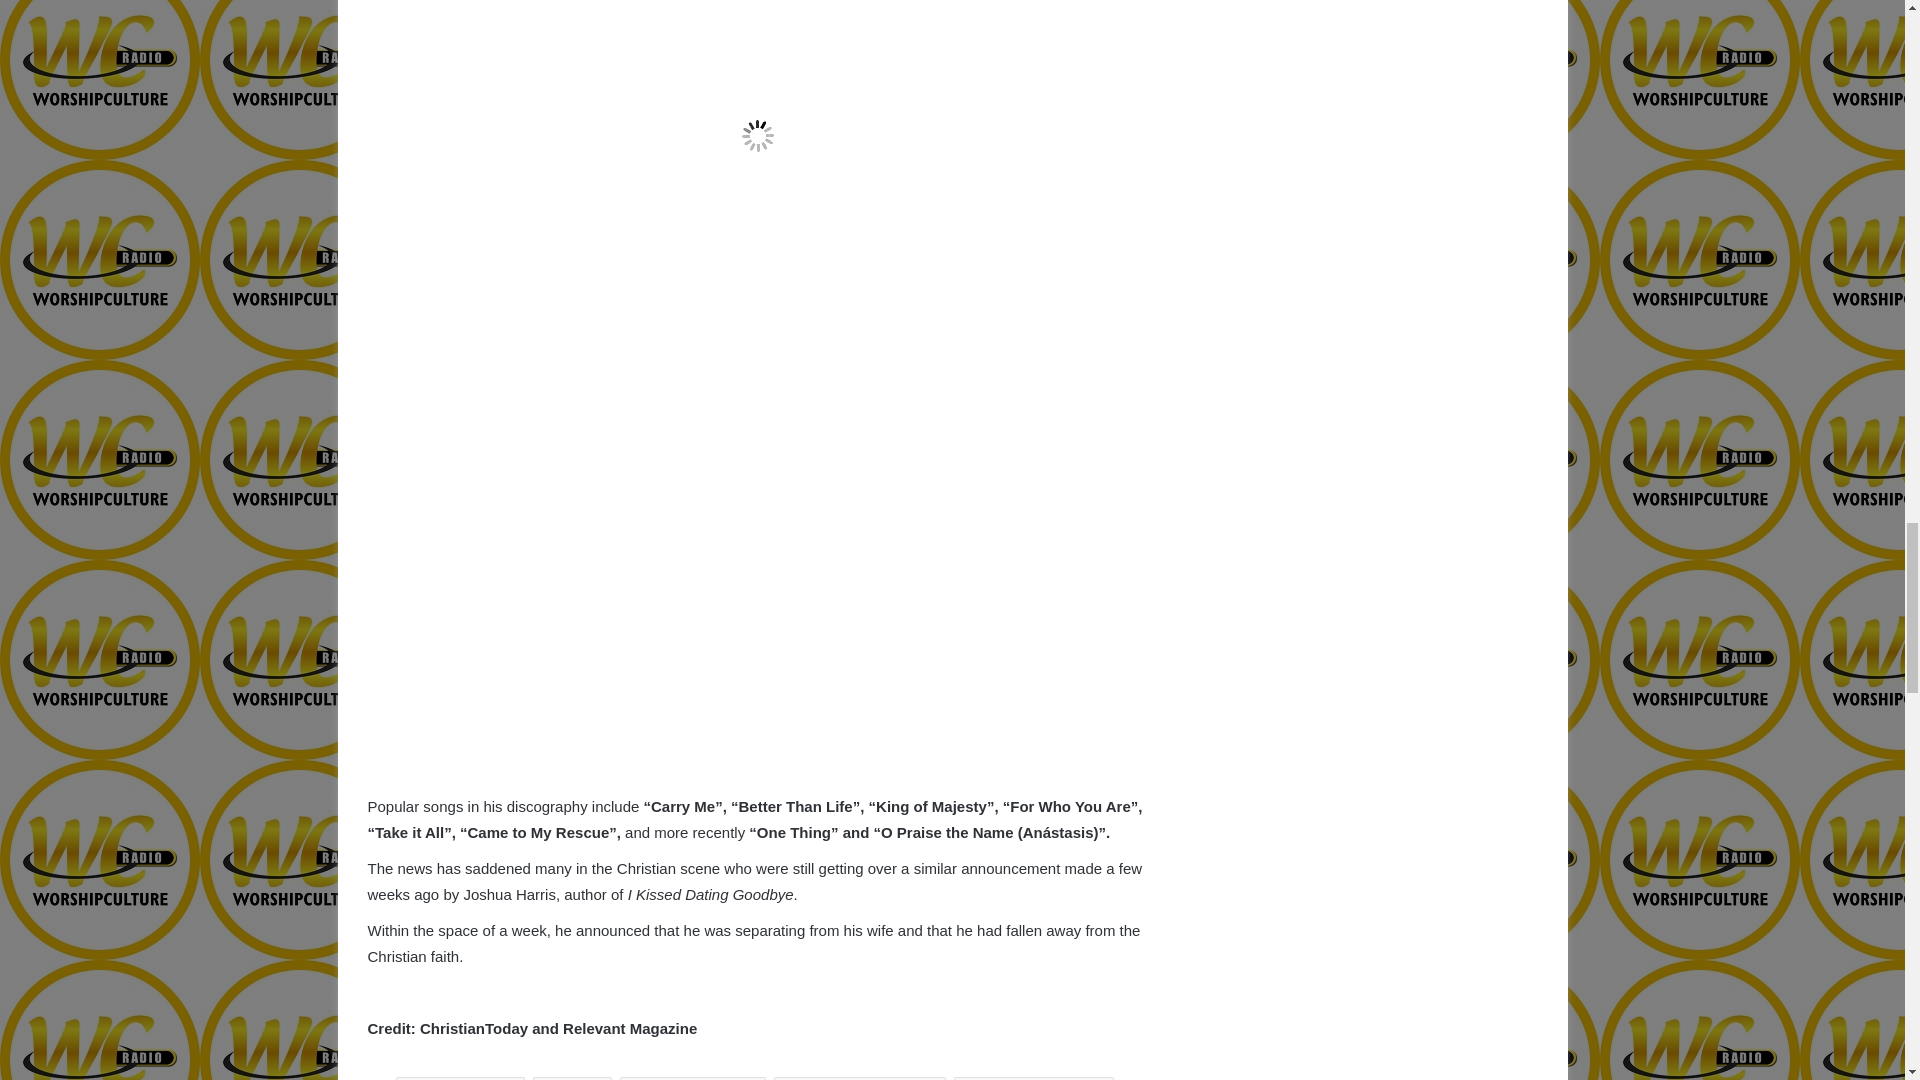 This screenshot has width=1920, height=1080. Describe the element at coordinates (460, 1078) in the screenshot. I see `Christianity` at that location.